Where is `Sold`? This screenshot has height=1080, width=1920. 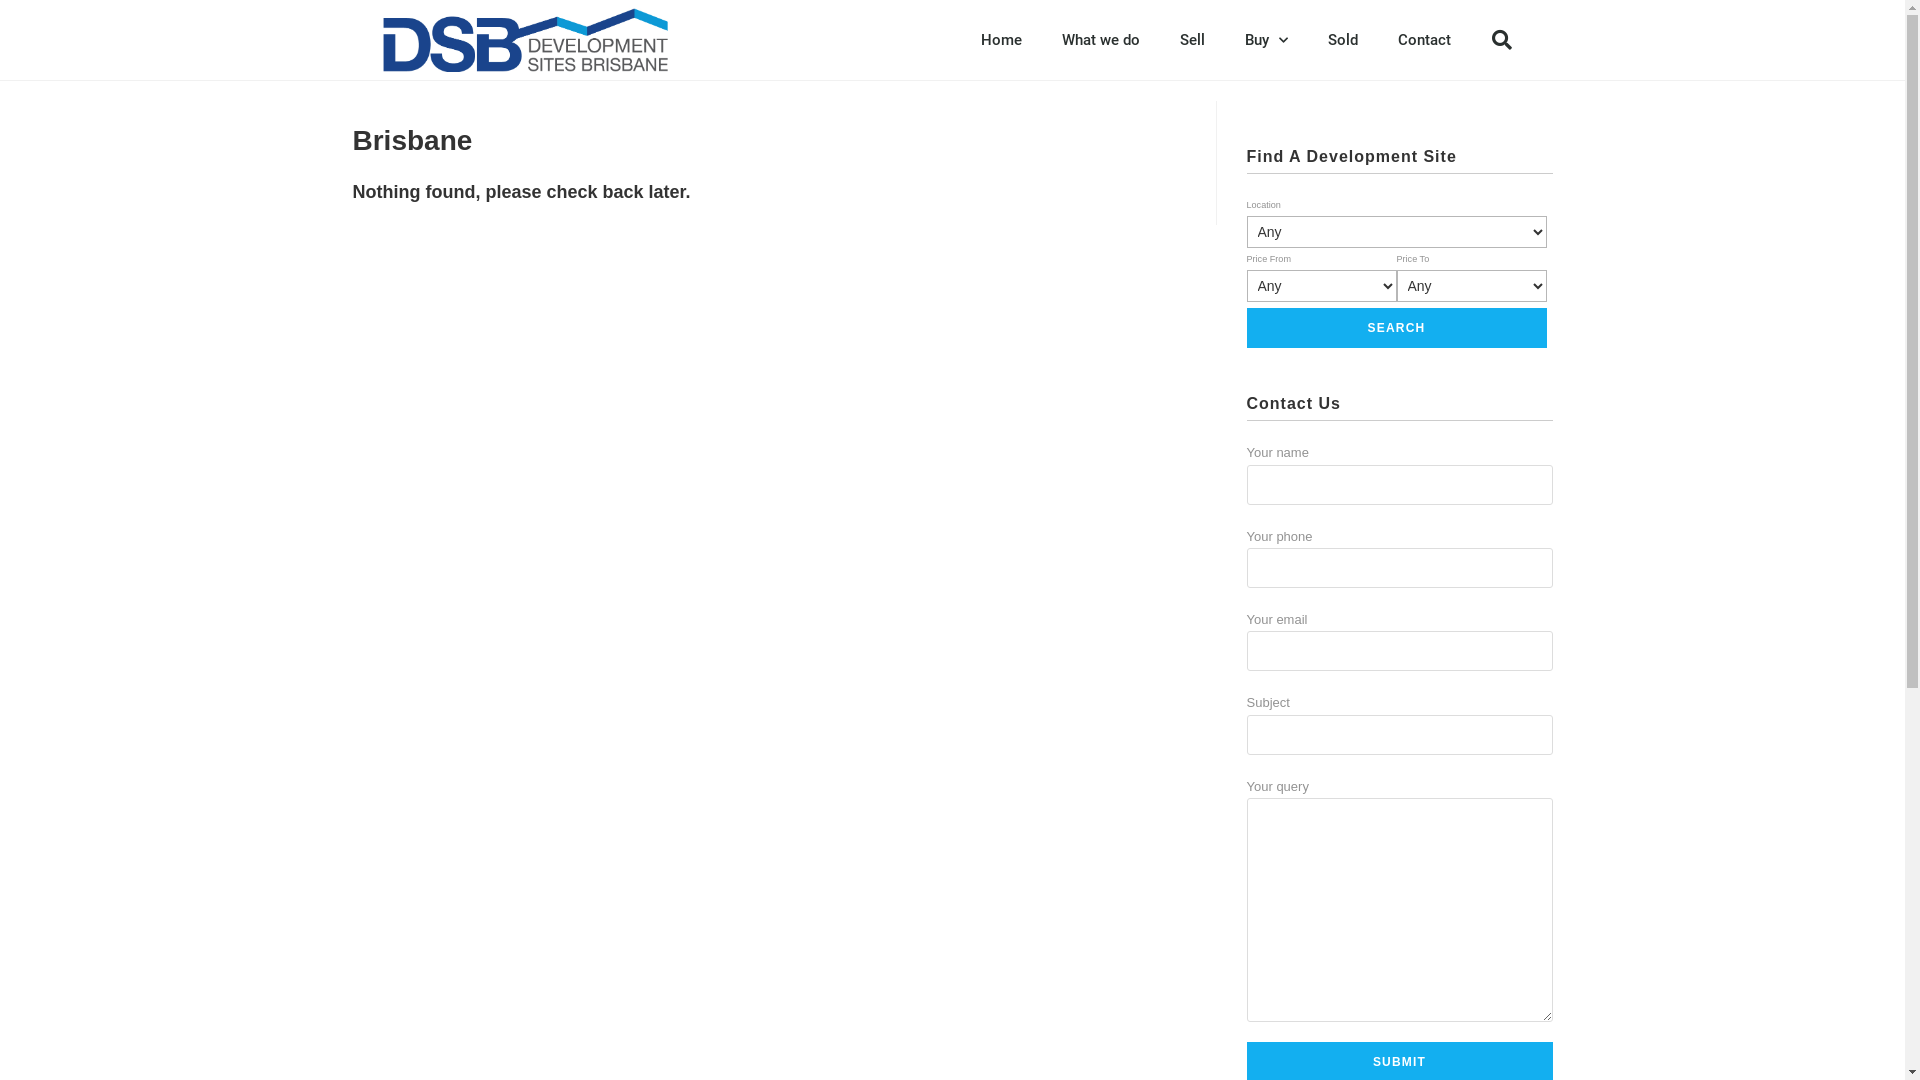
Sold is located at coordinates (1343, 40).